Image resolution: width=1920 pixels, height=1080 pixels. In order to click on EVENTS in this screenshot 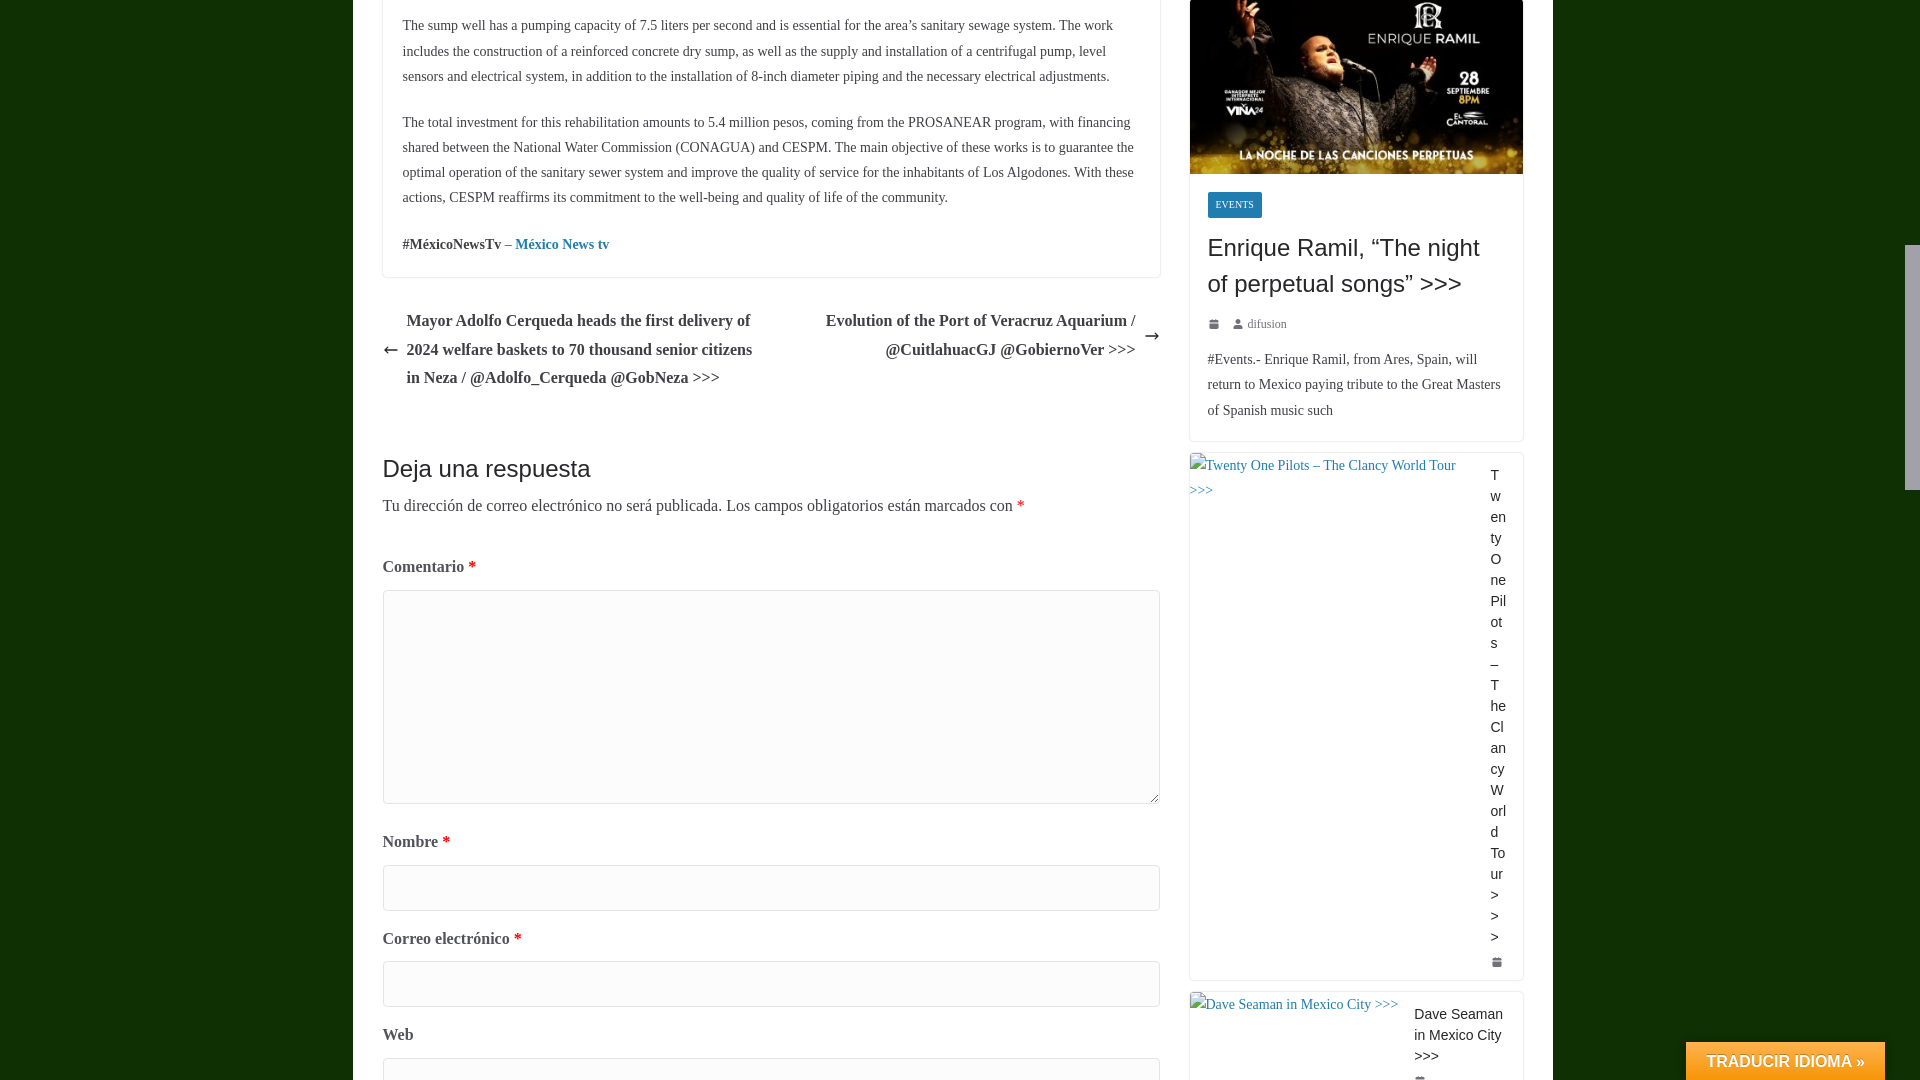, I will do `click(1234, 205)`.